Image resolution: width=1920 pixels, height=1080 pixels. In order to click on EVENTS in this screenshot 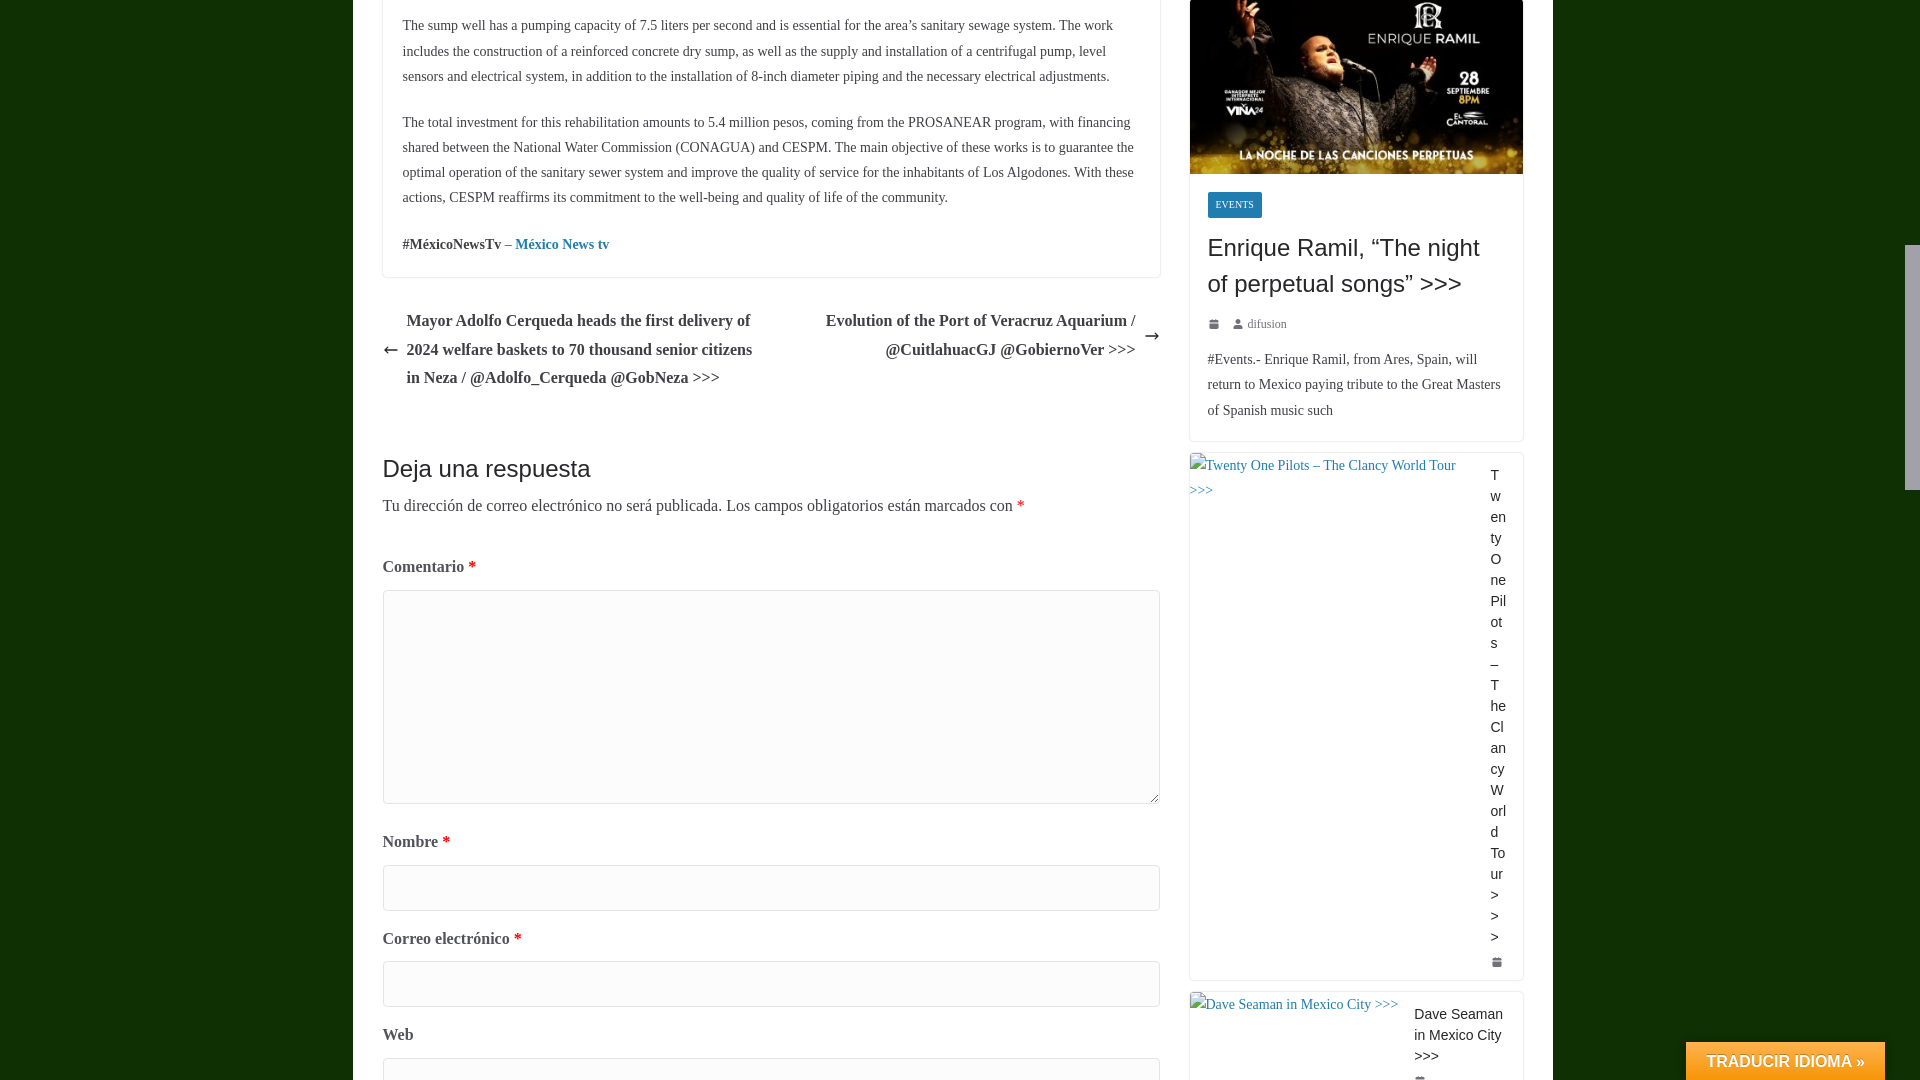, I will do `click(1234, 205)`.